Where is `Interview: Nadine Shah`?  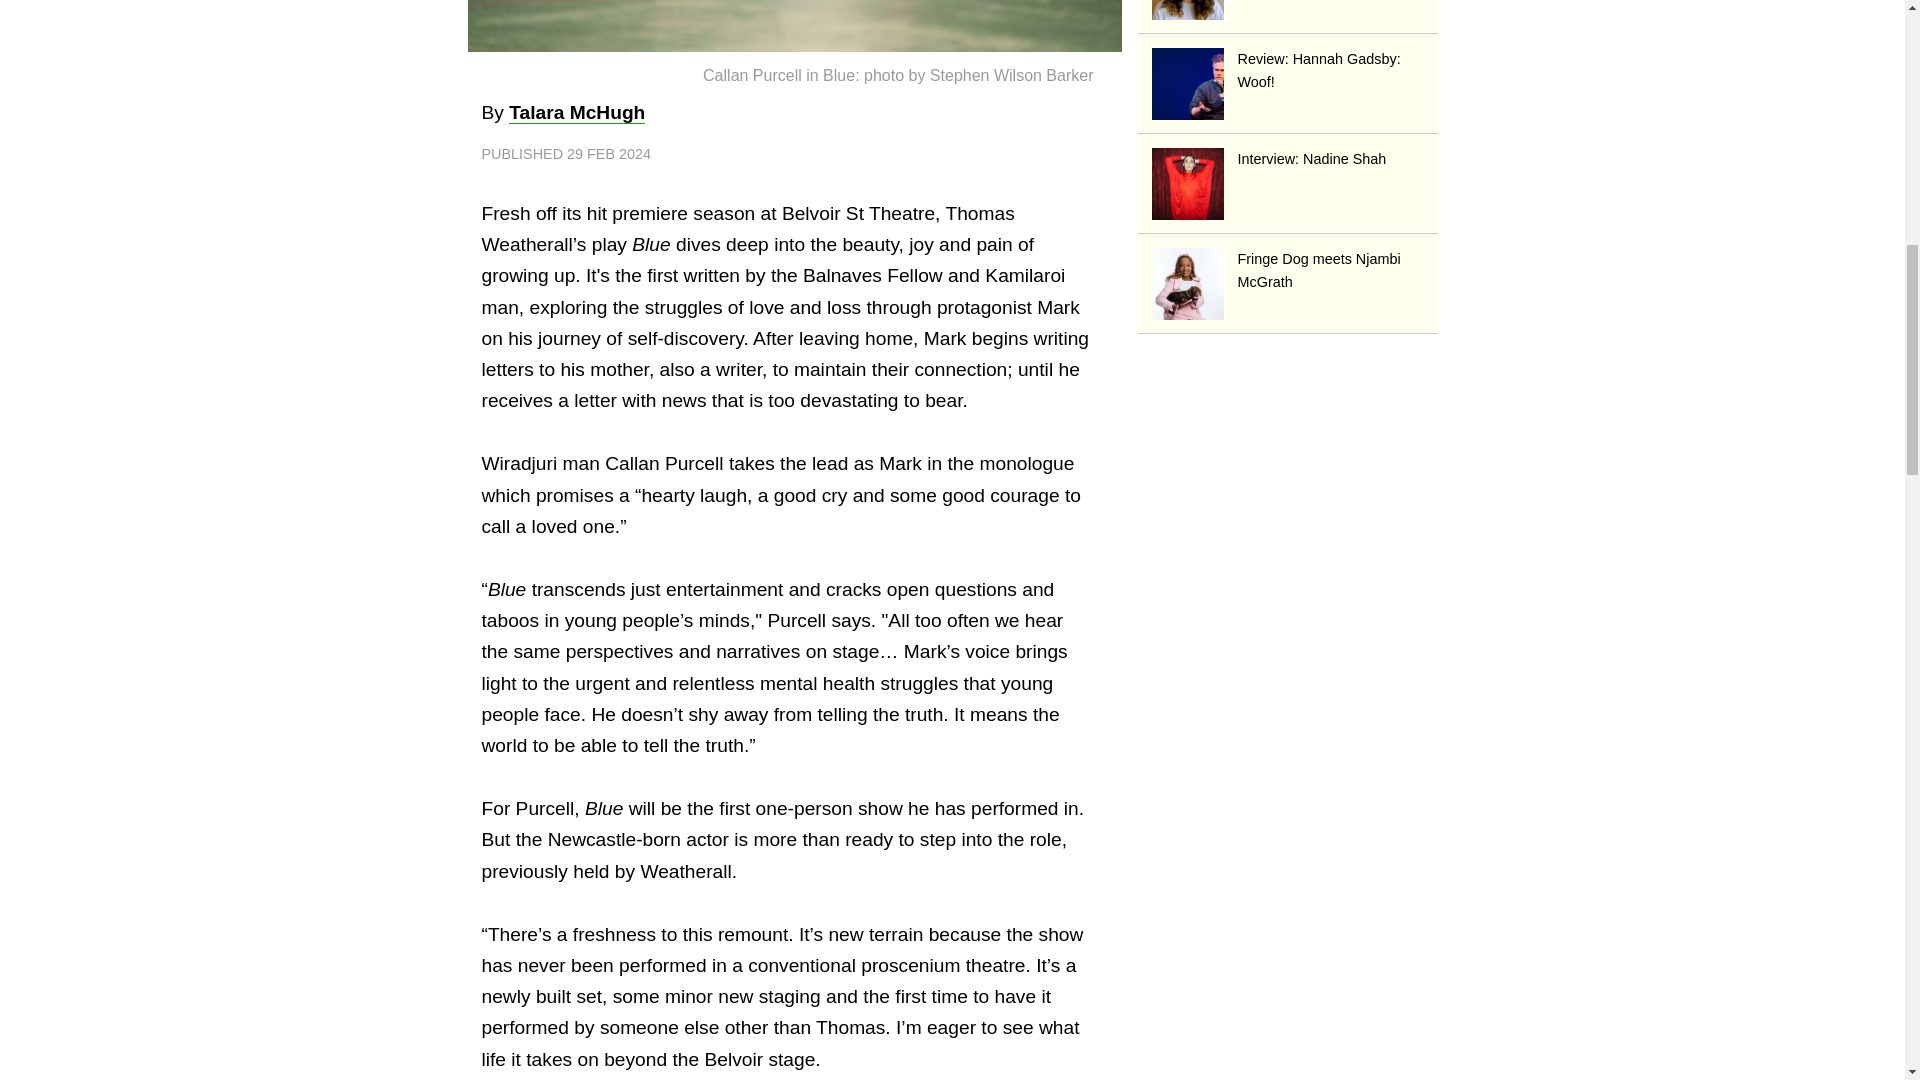 Interview: Nadine Shah is located at coordinates (1288, 158).